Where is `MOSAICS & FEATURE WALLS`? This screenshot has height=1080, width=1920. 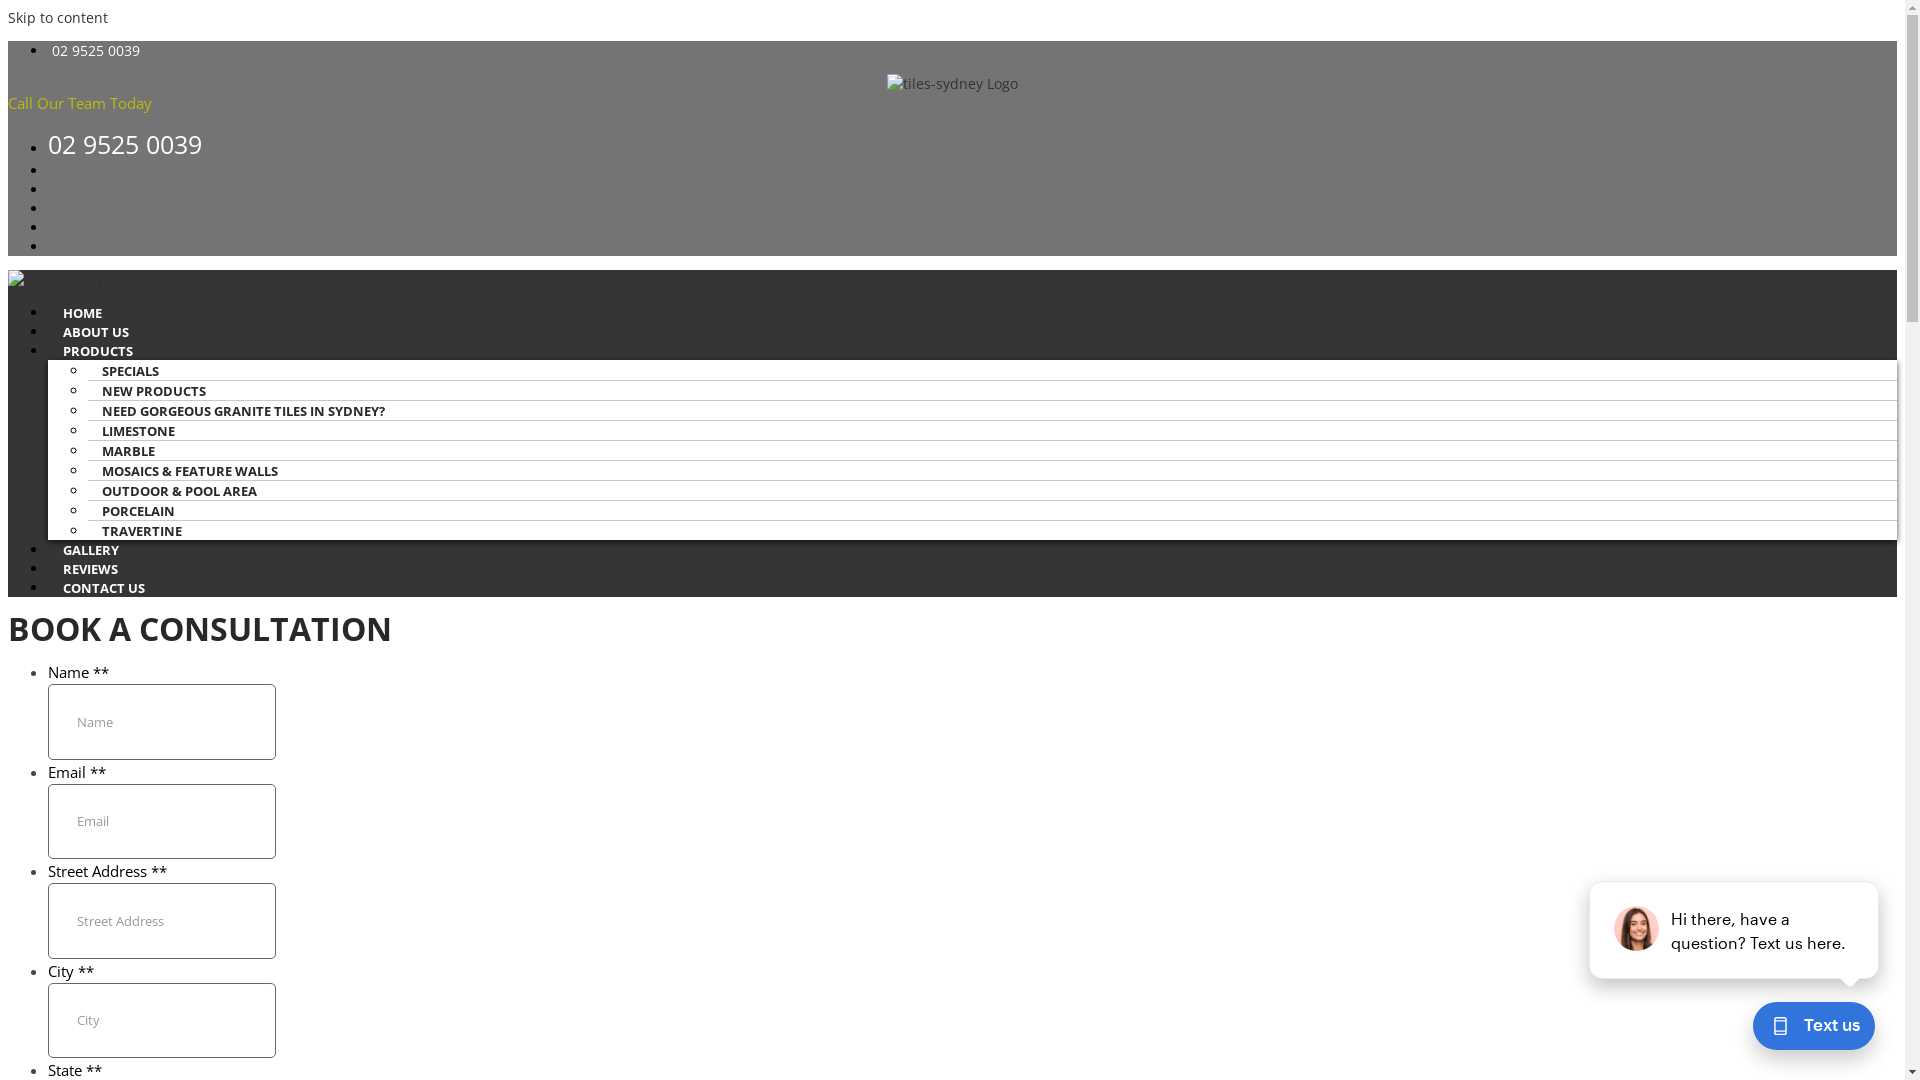
MOSAICS & FEATURE WALLS is located at coordinates (198, 471).